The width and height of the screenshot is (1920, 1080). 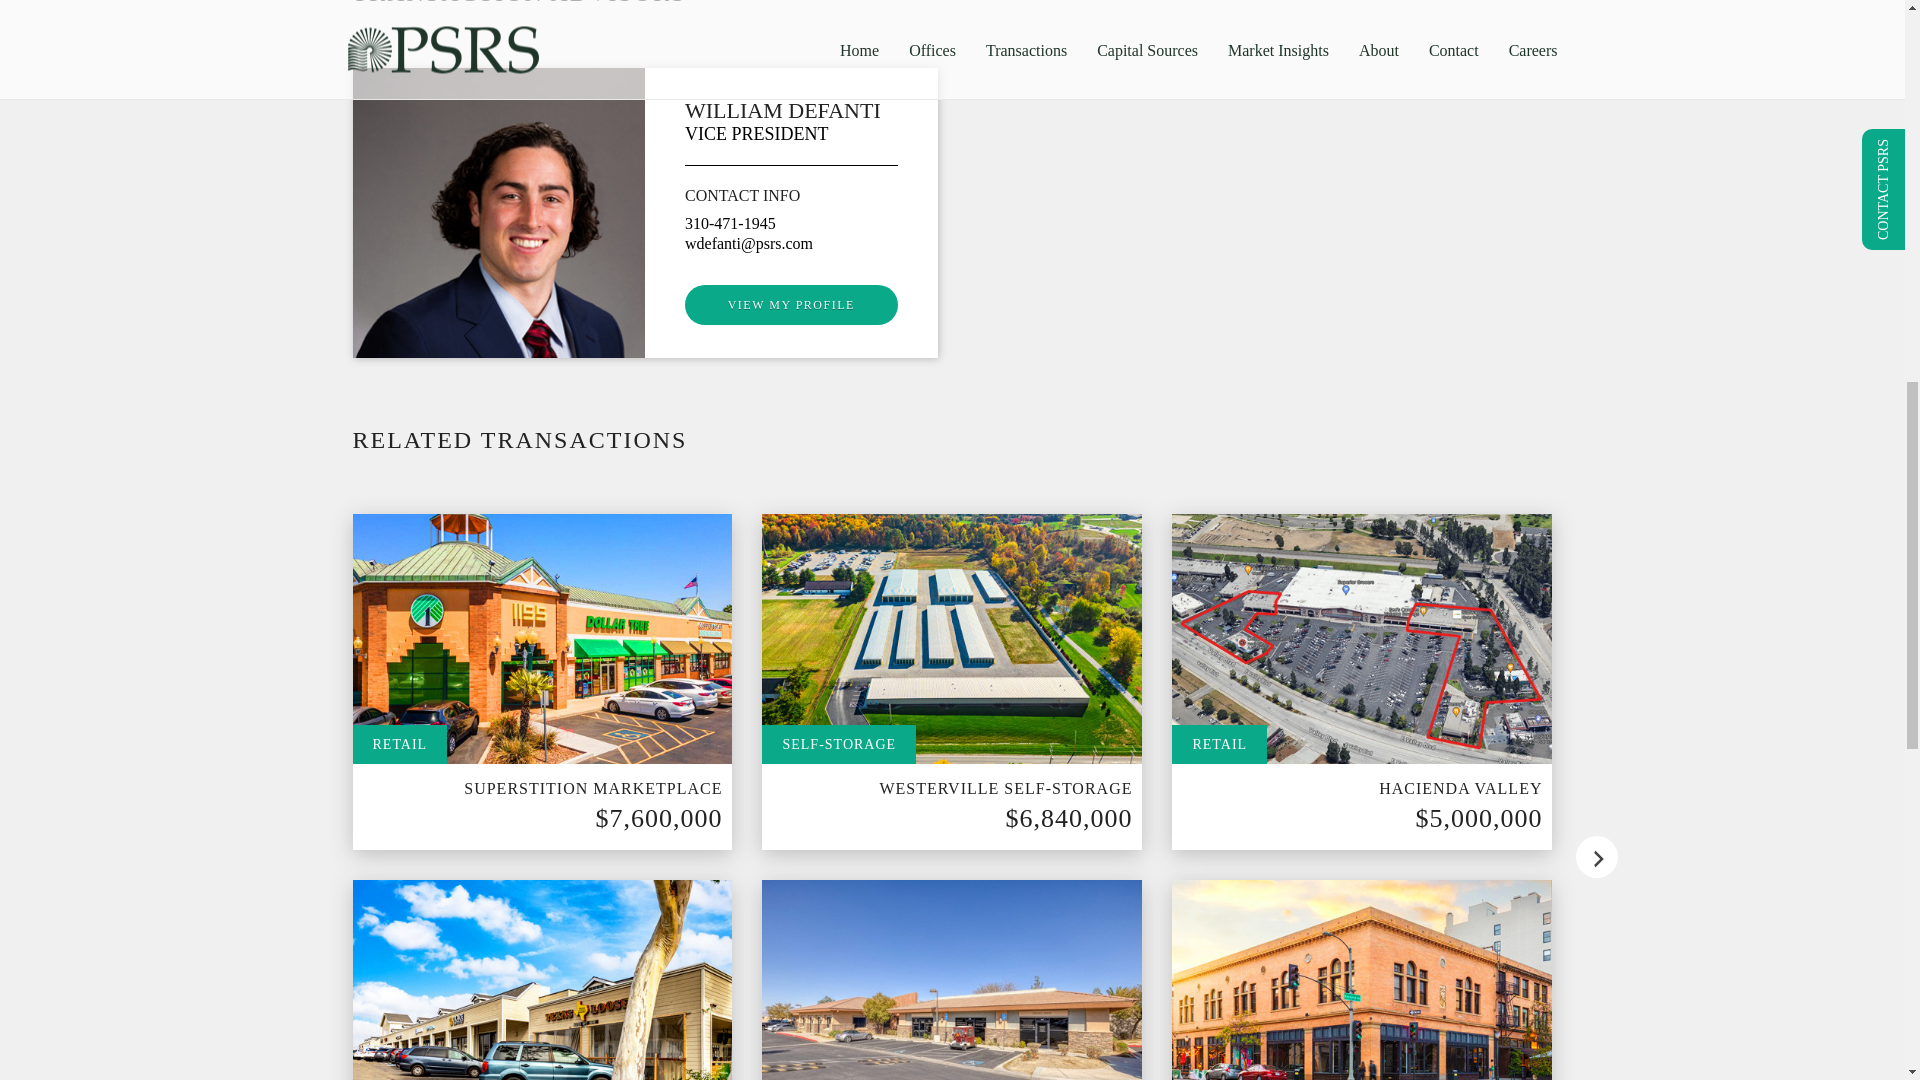 What do you see at coordinates (592, 788) in the screenshot?
I see `SUPERSTITION MARKETPLACE` at bounding box center [592, 788].